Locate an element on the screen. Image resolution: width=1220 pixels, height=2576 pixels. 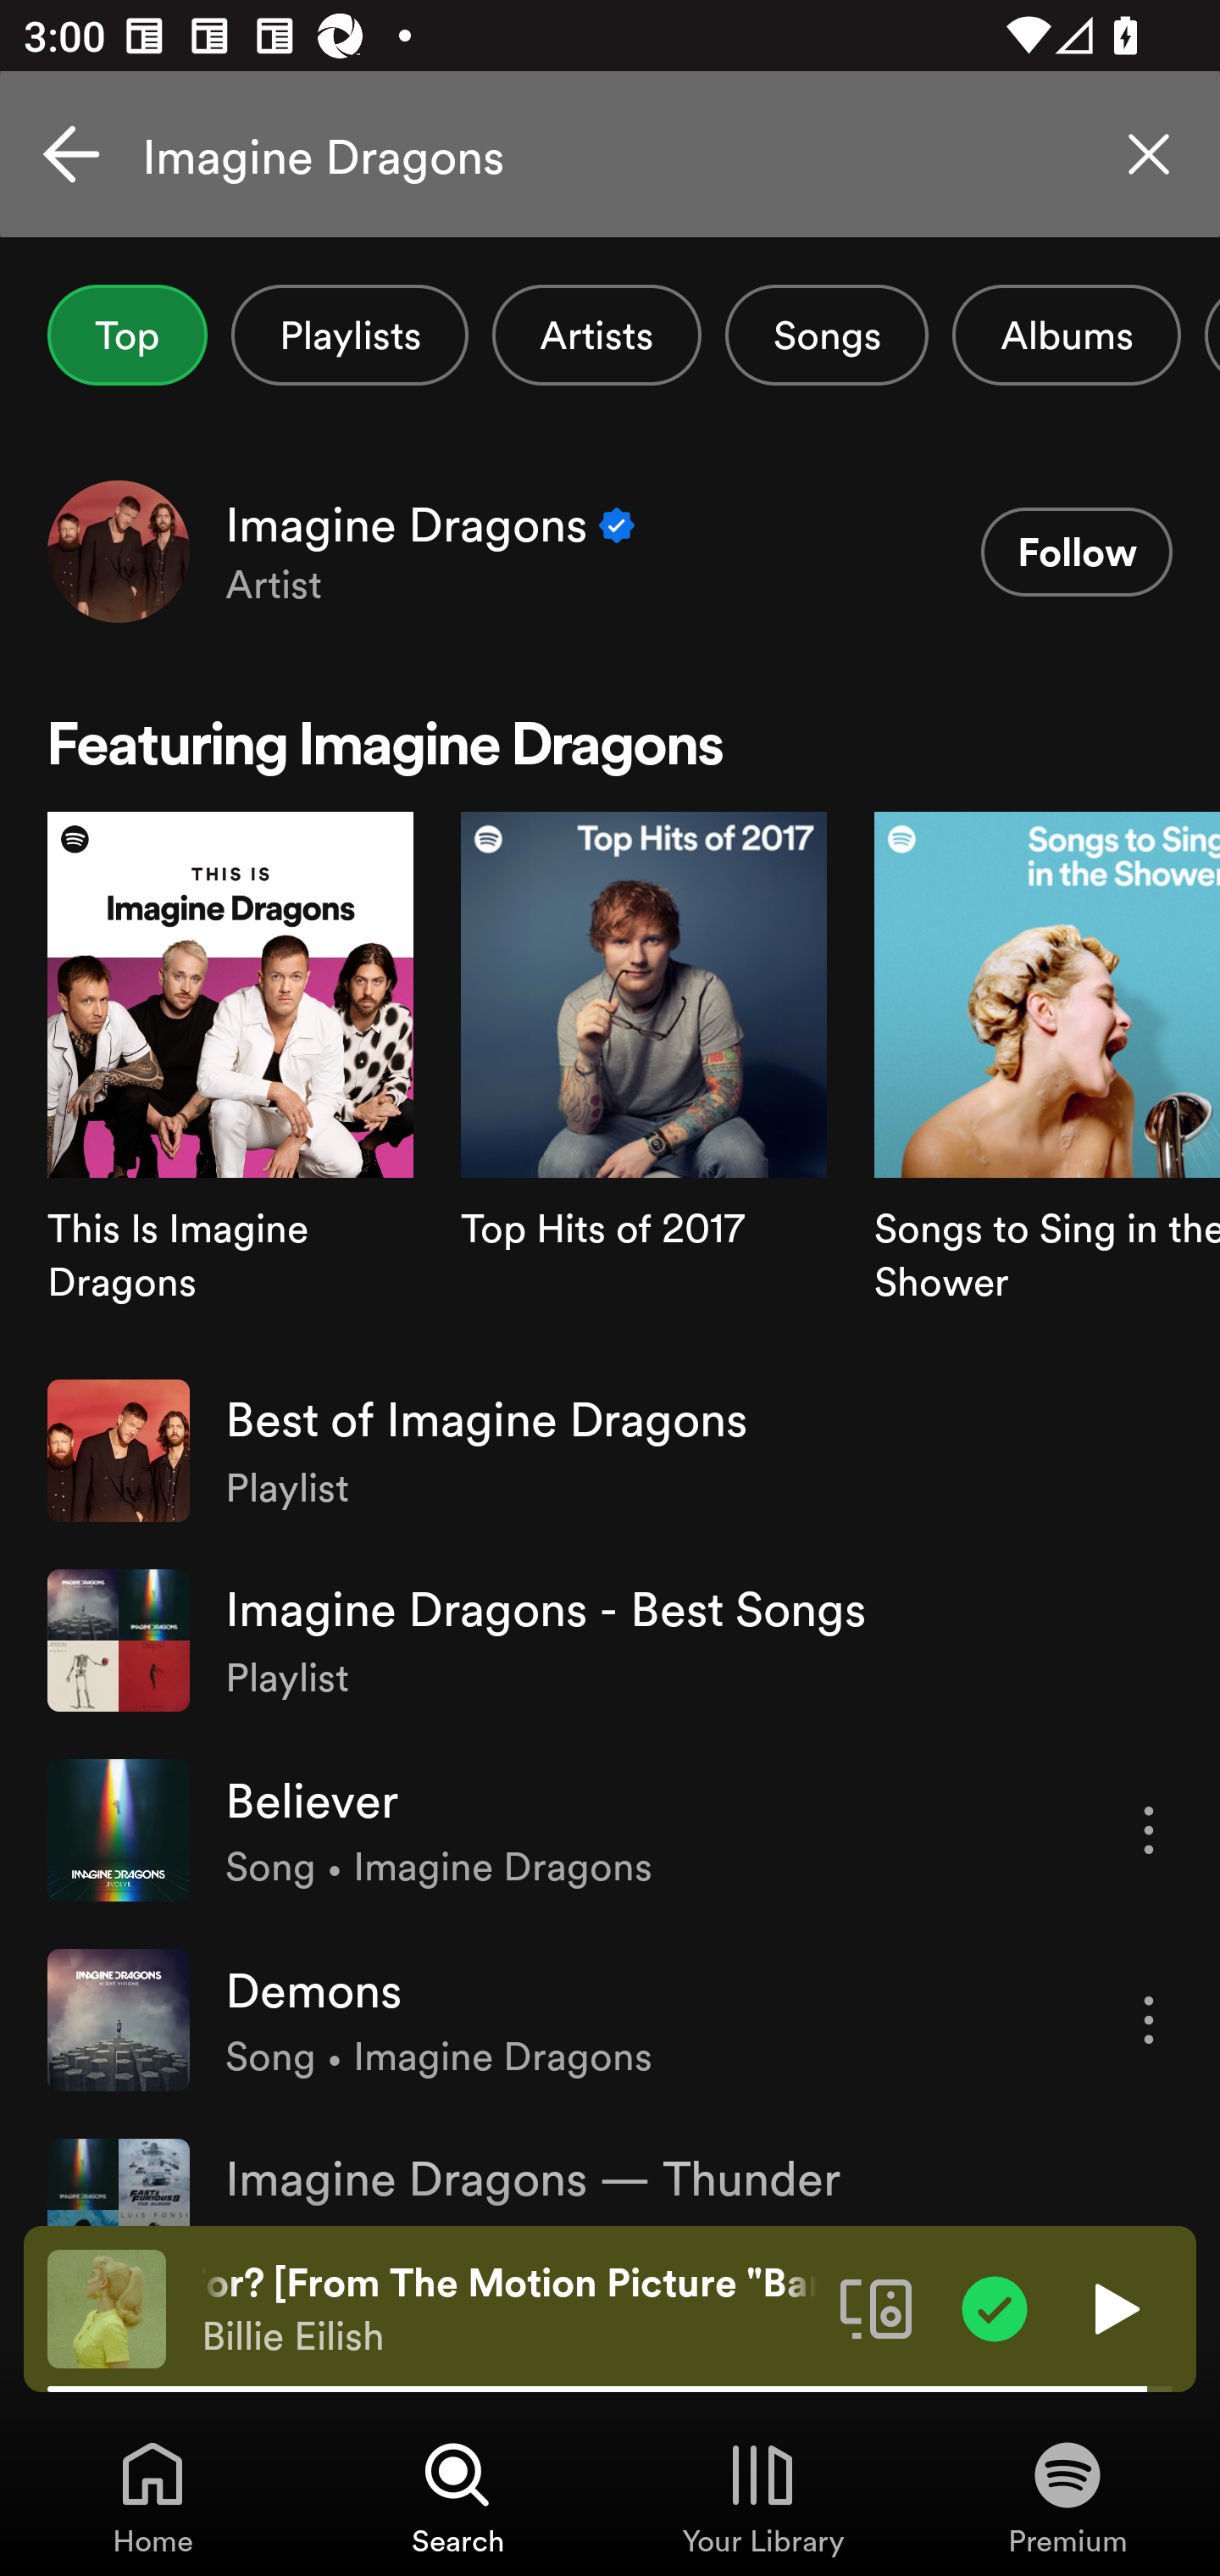
Clear search query is located at coordinates (1149, 154).